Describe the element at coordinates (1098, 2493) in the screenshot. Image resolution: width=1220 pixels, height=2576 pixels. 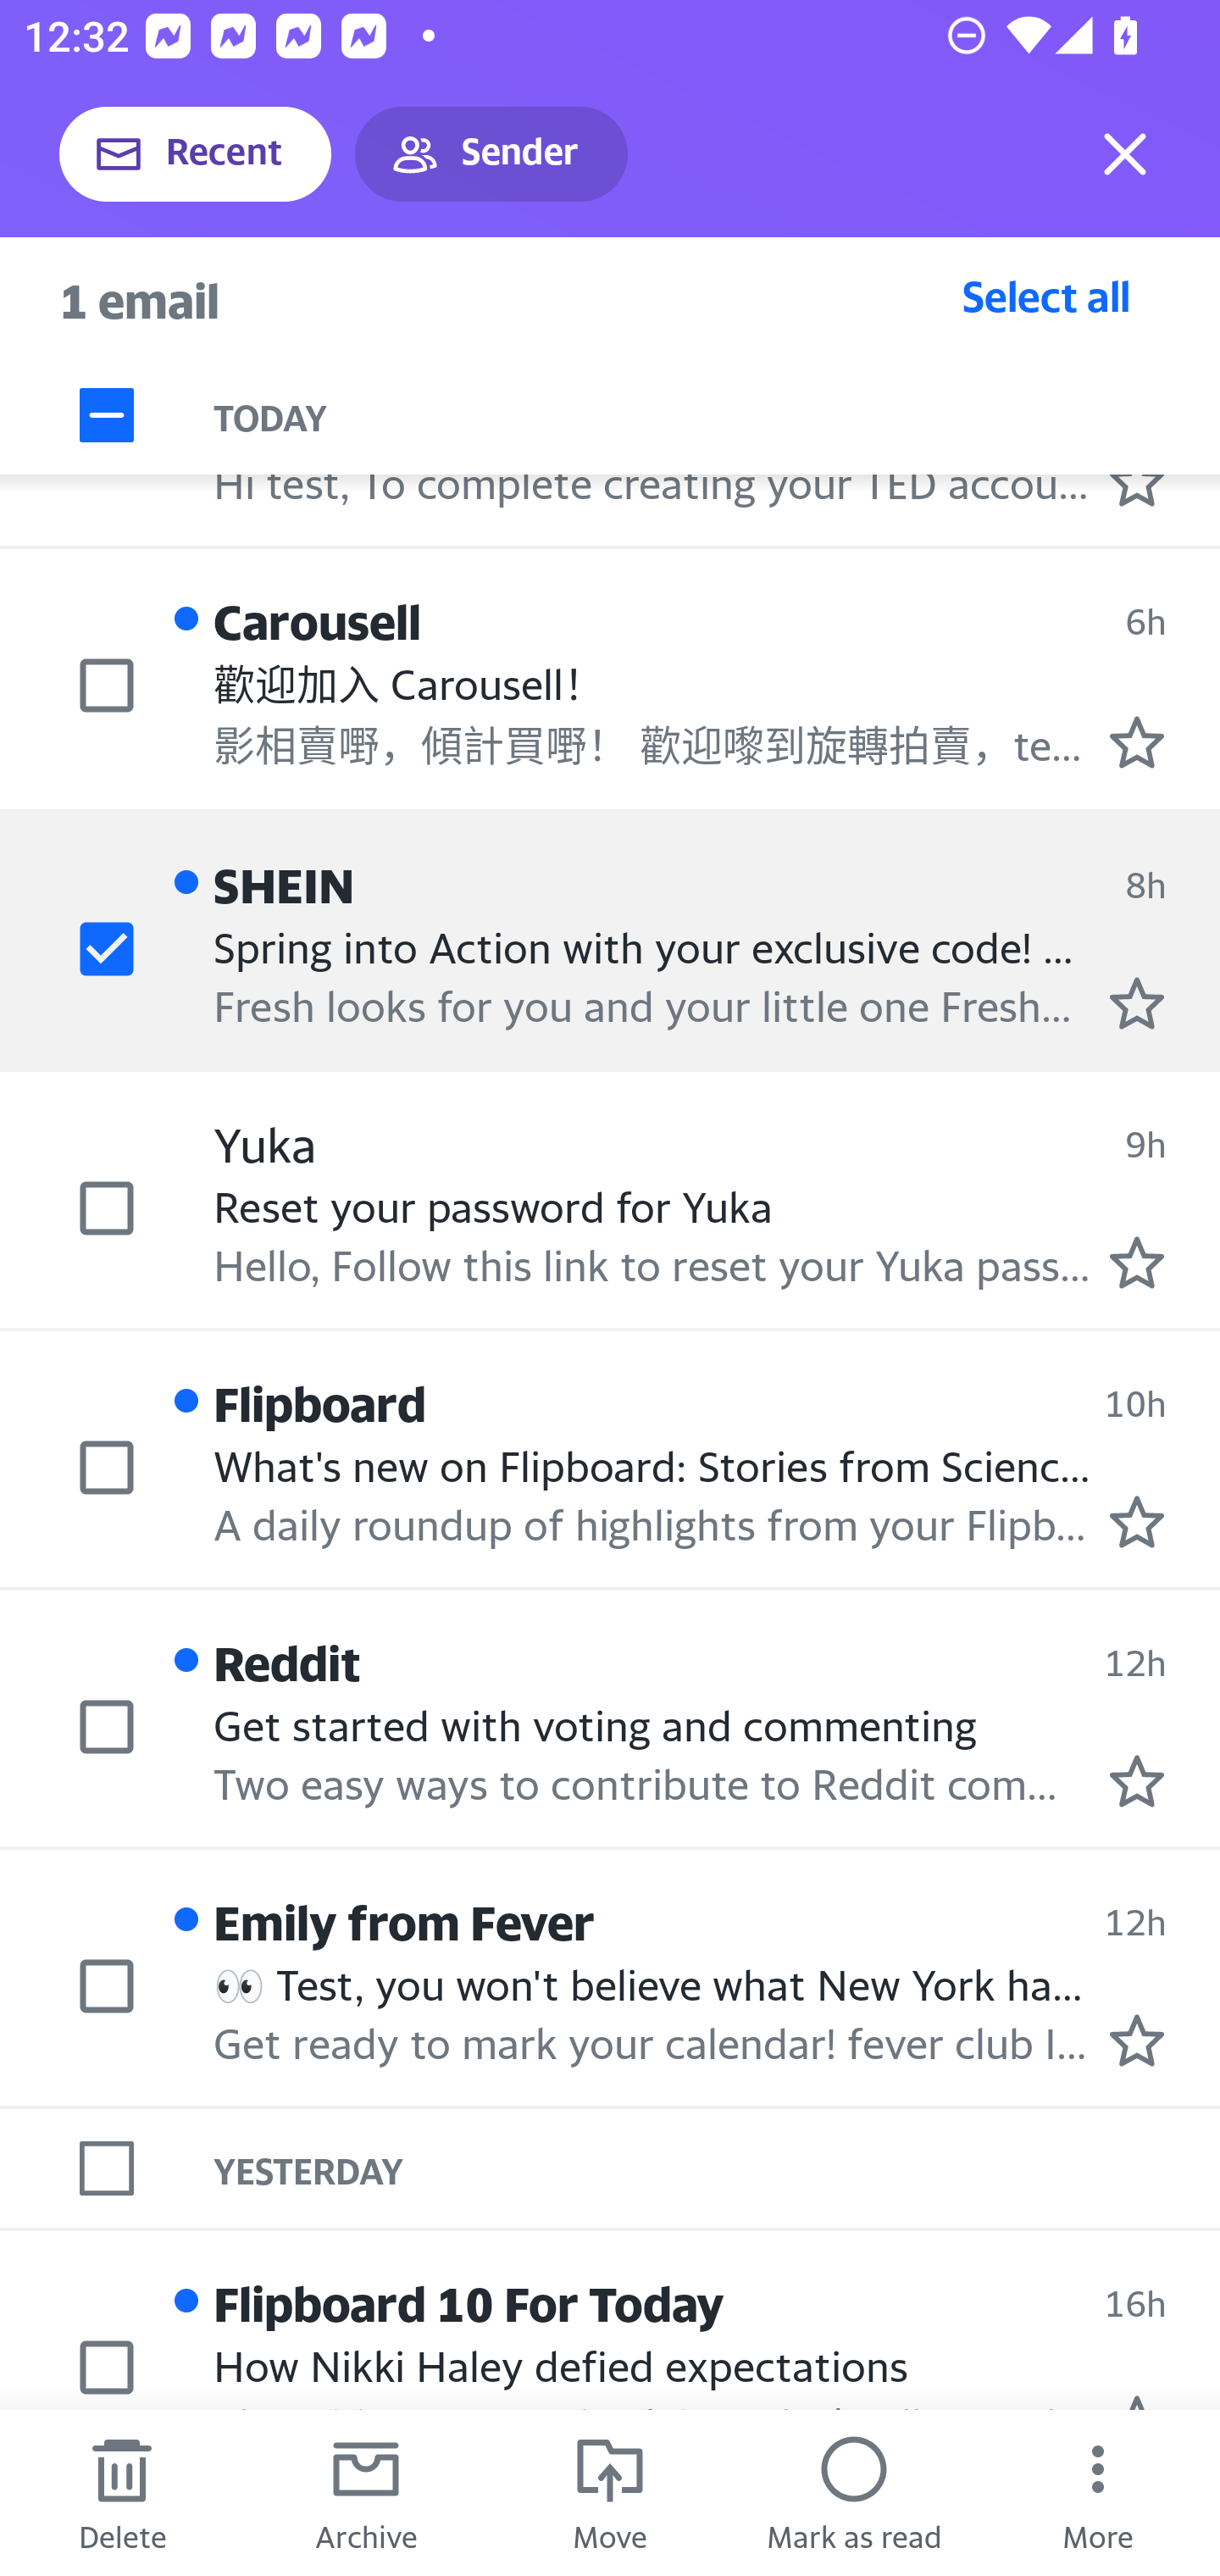
I see `More` at that location.